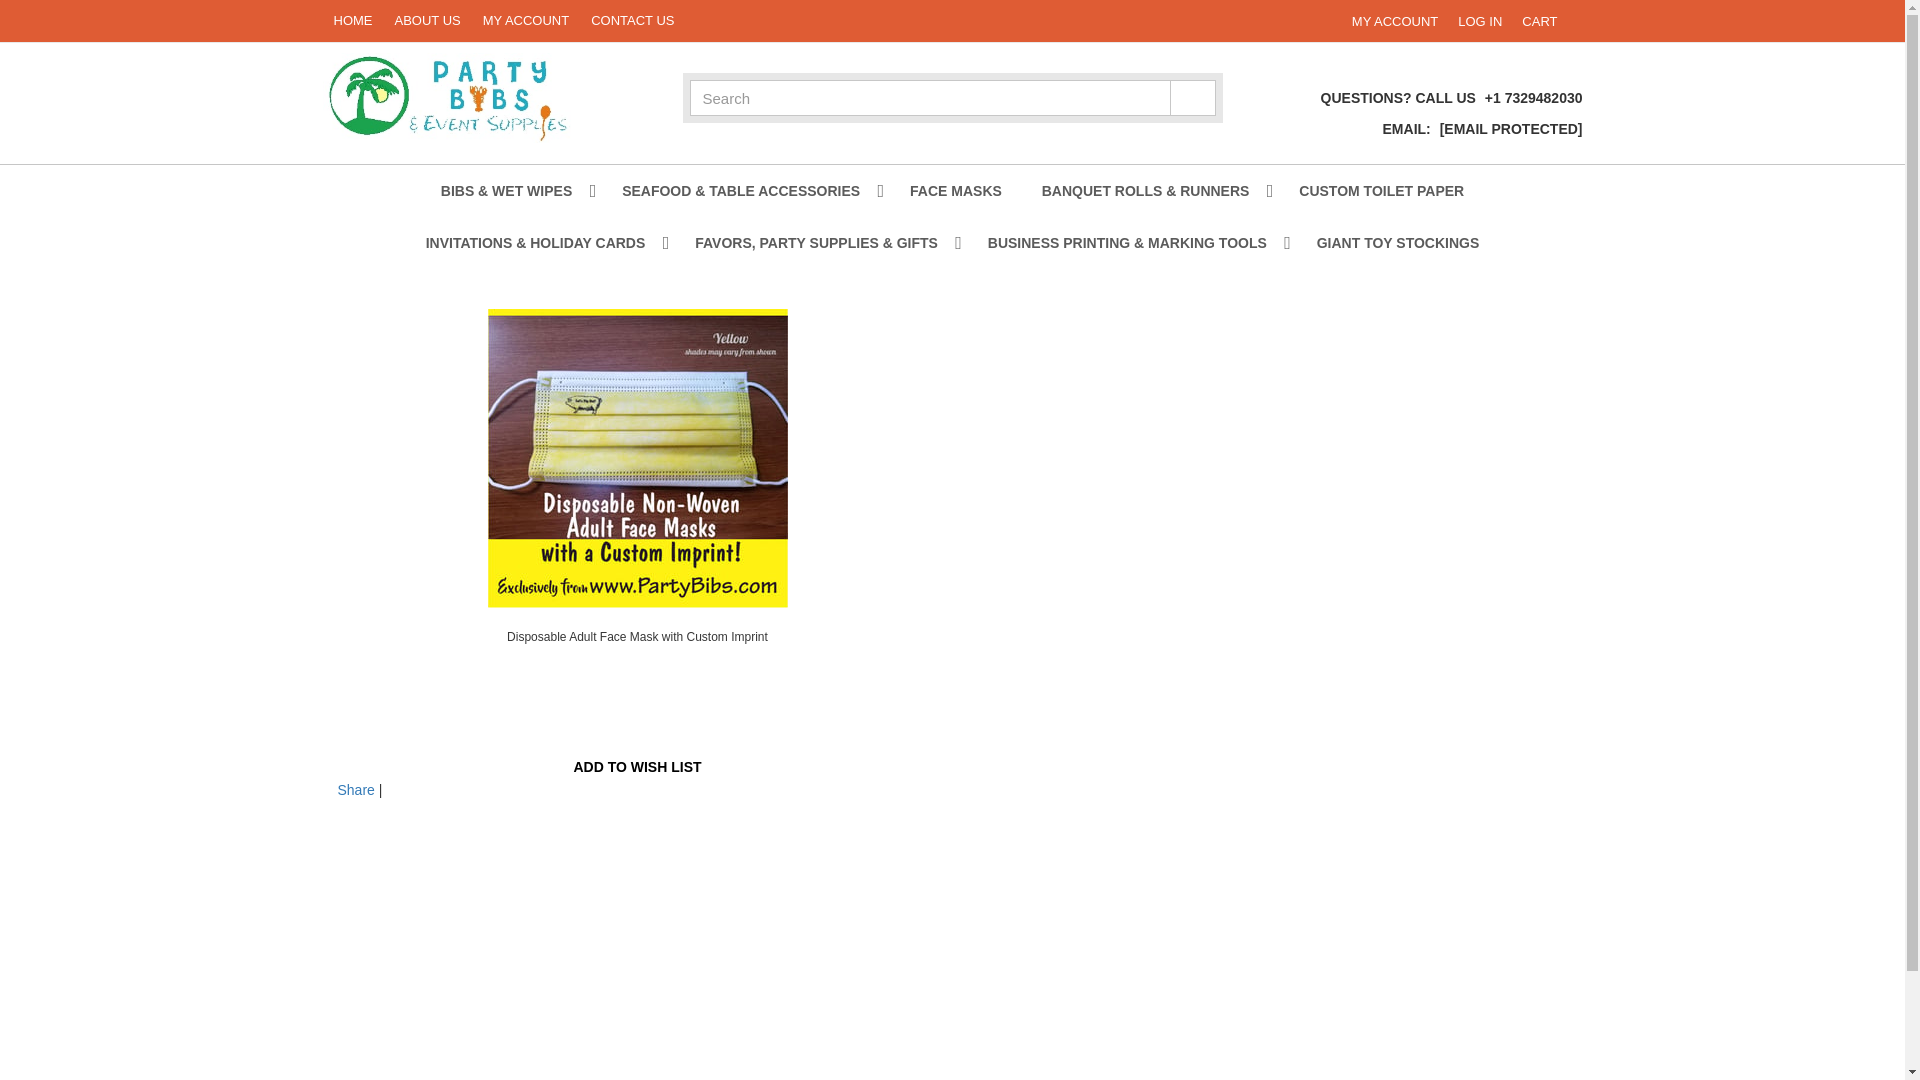  I want to click on CONTACT US, so click(1539, 20).